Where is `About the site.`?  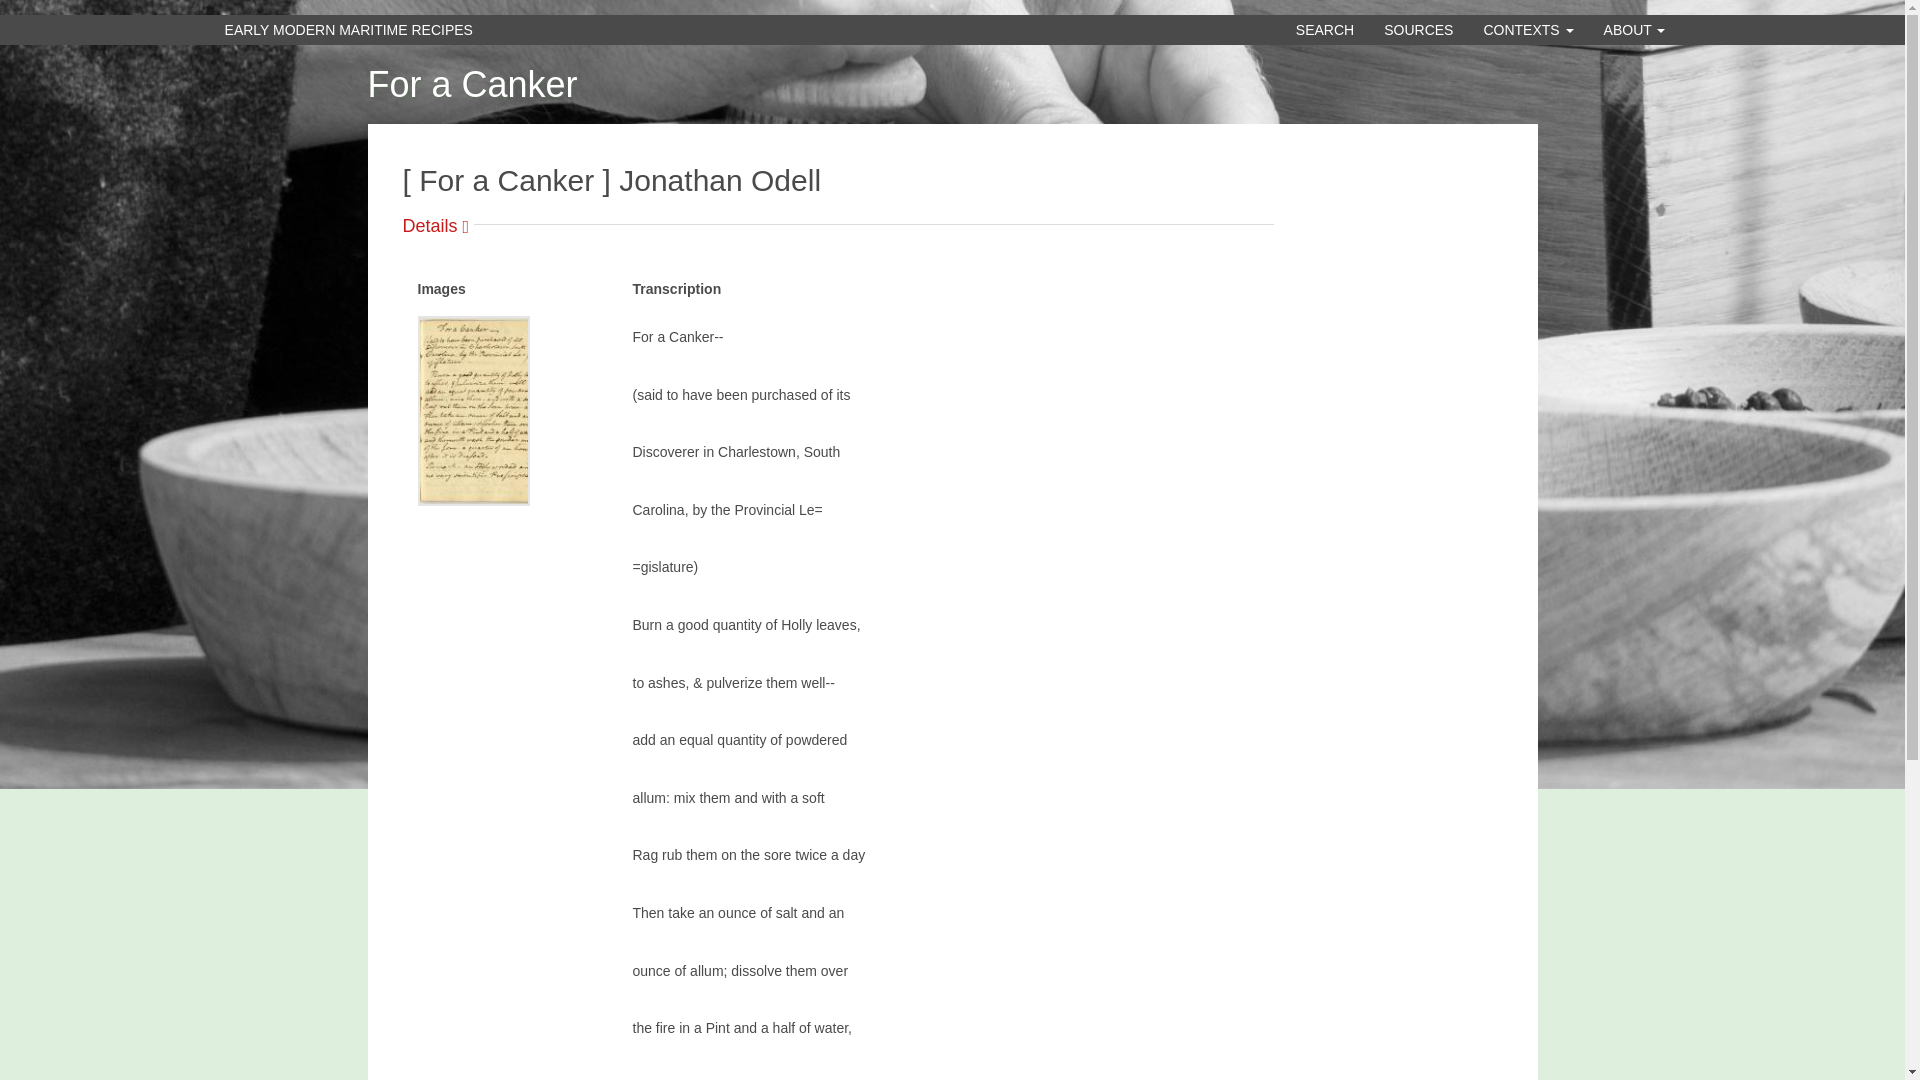 About the site. is located at coordinates (1635, 30).